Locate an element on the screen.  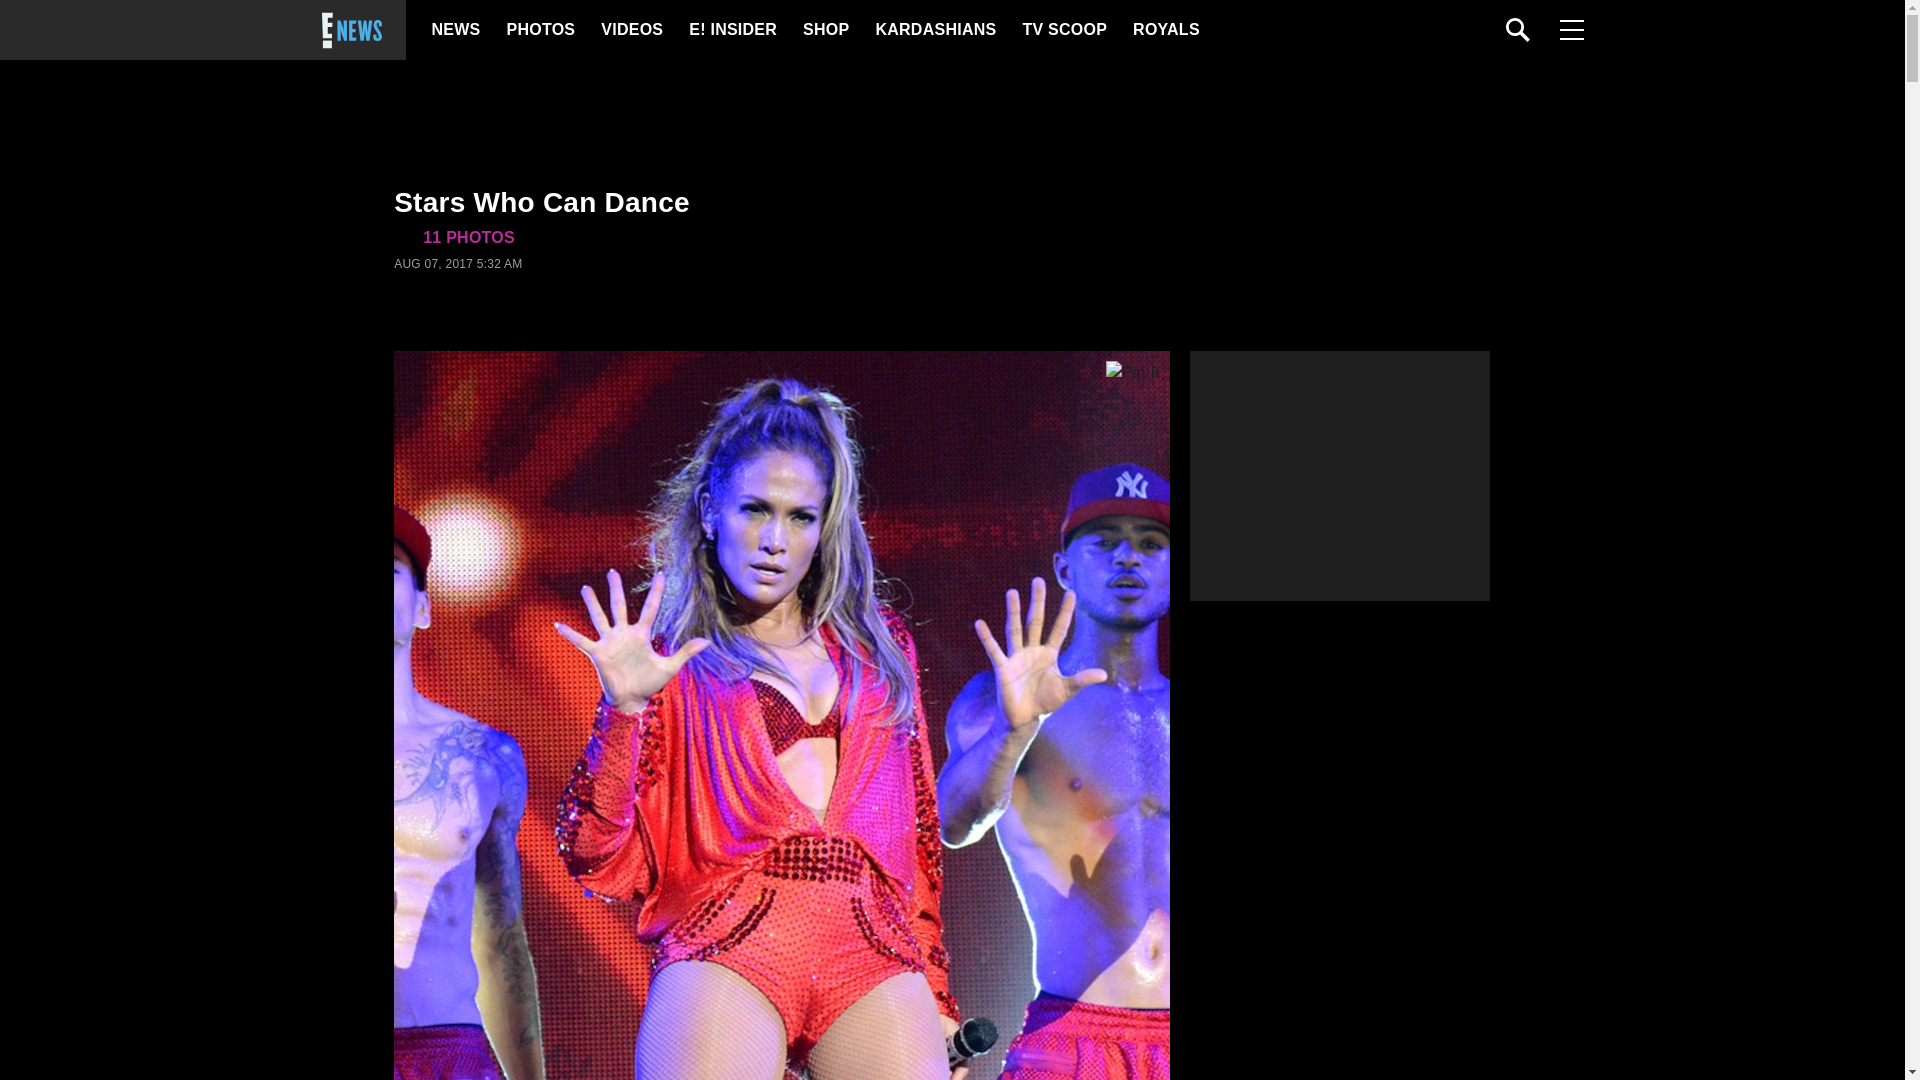
E! INSIDER is located at coordinates (732, 30).